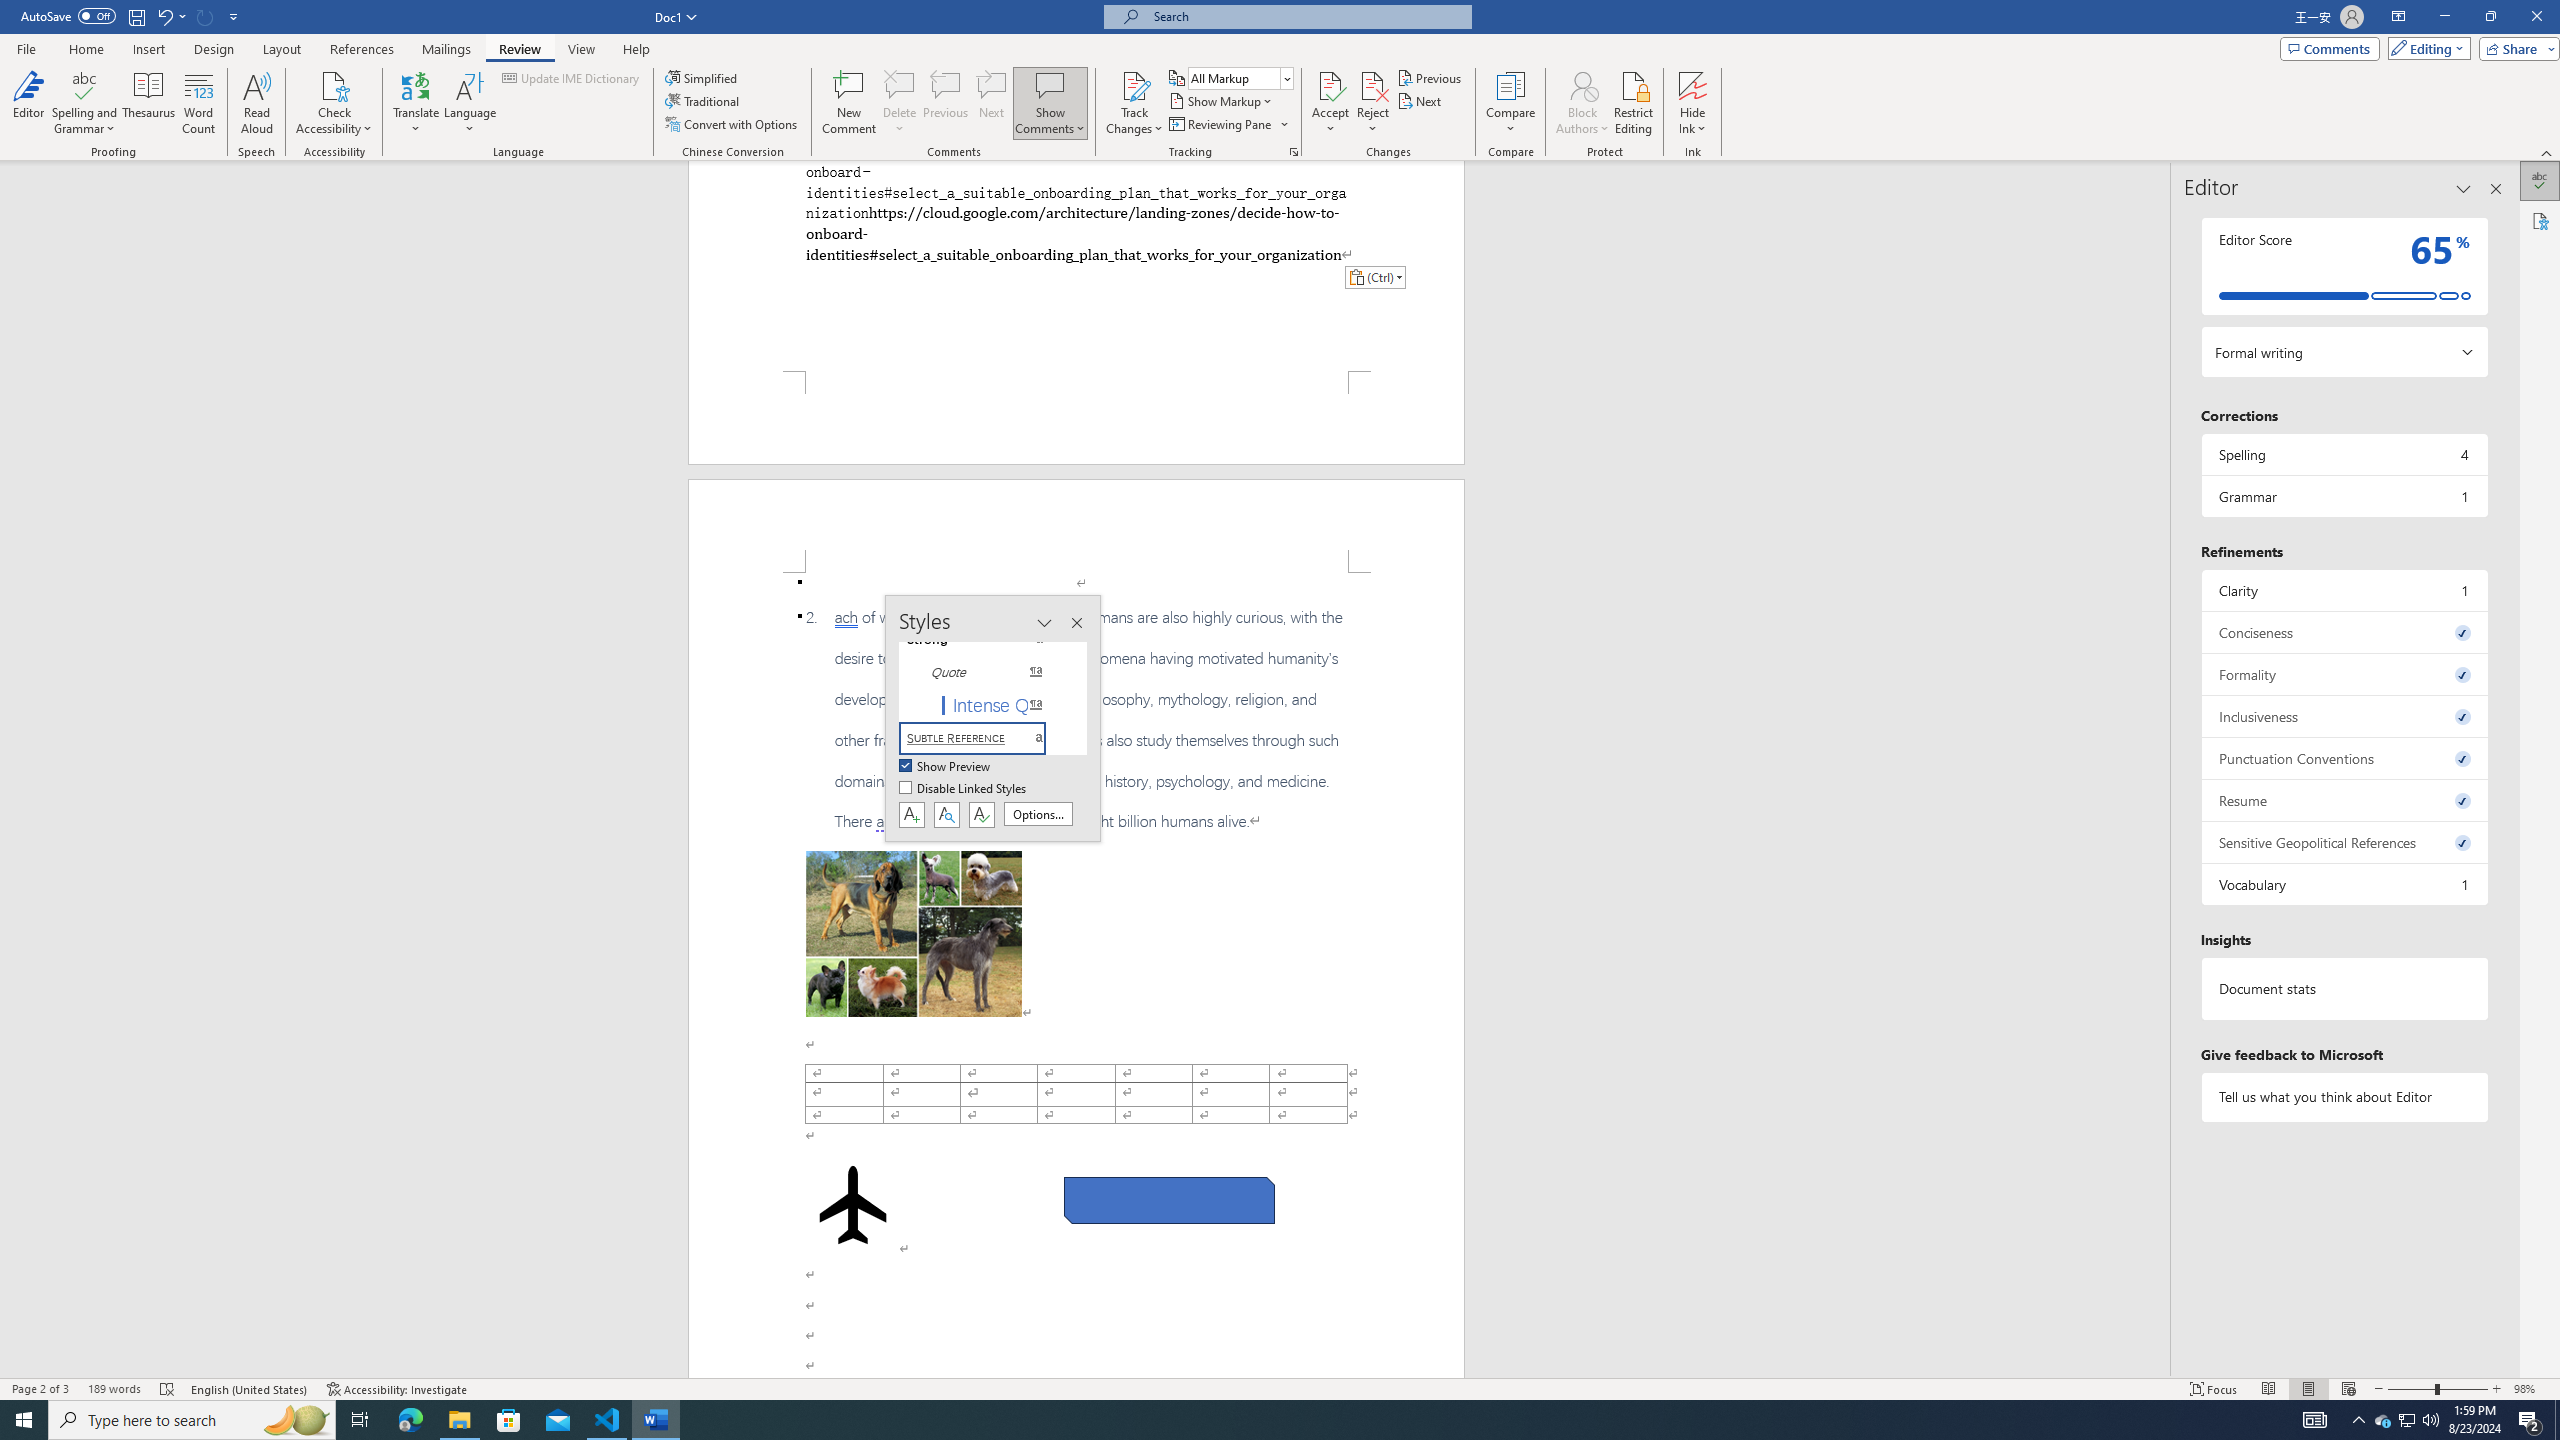  I want to click on Vocabulary, 1 issue. Press space or enter to review items., so click(2344, 884).